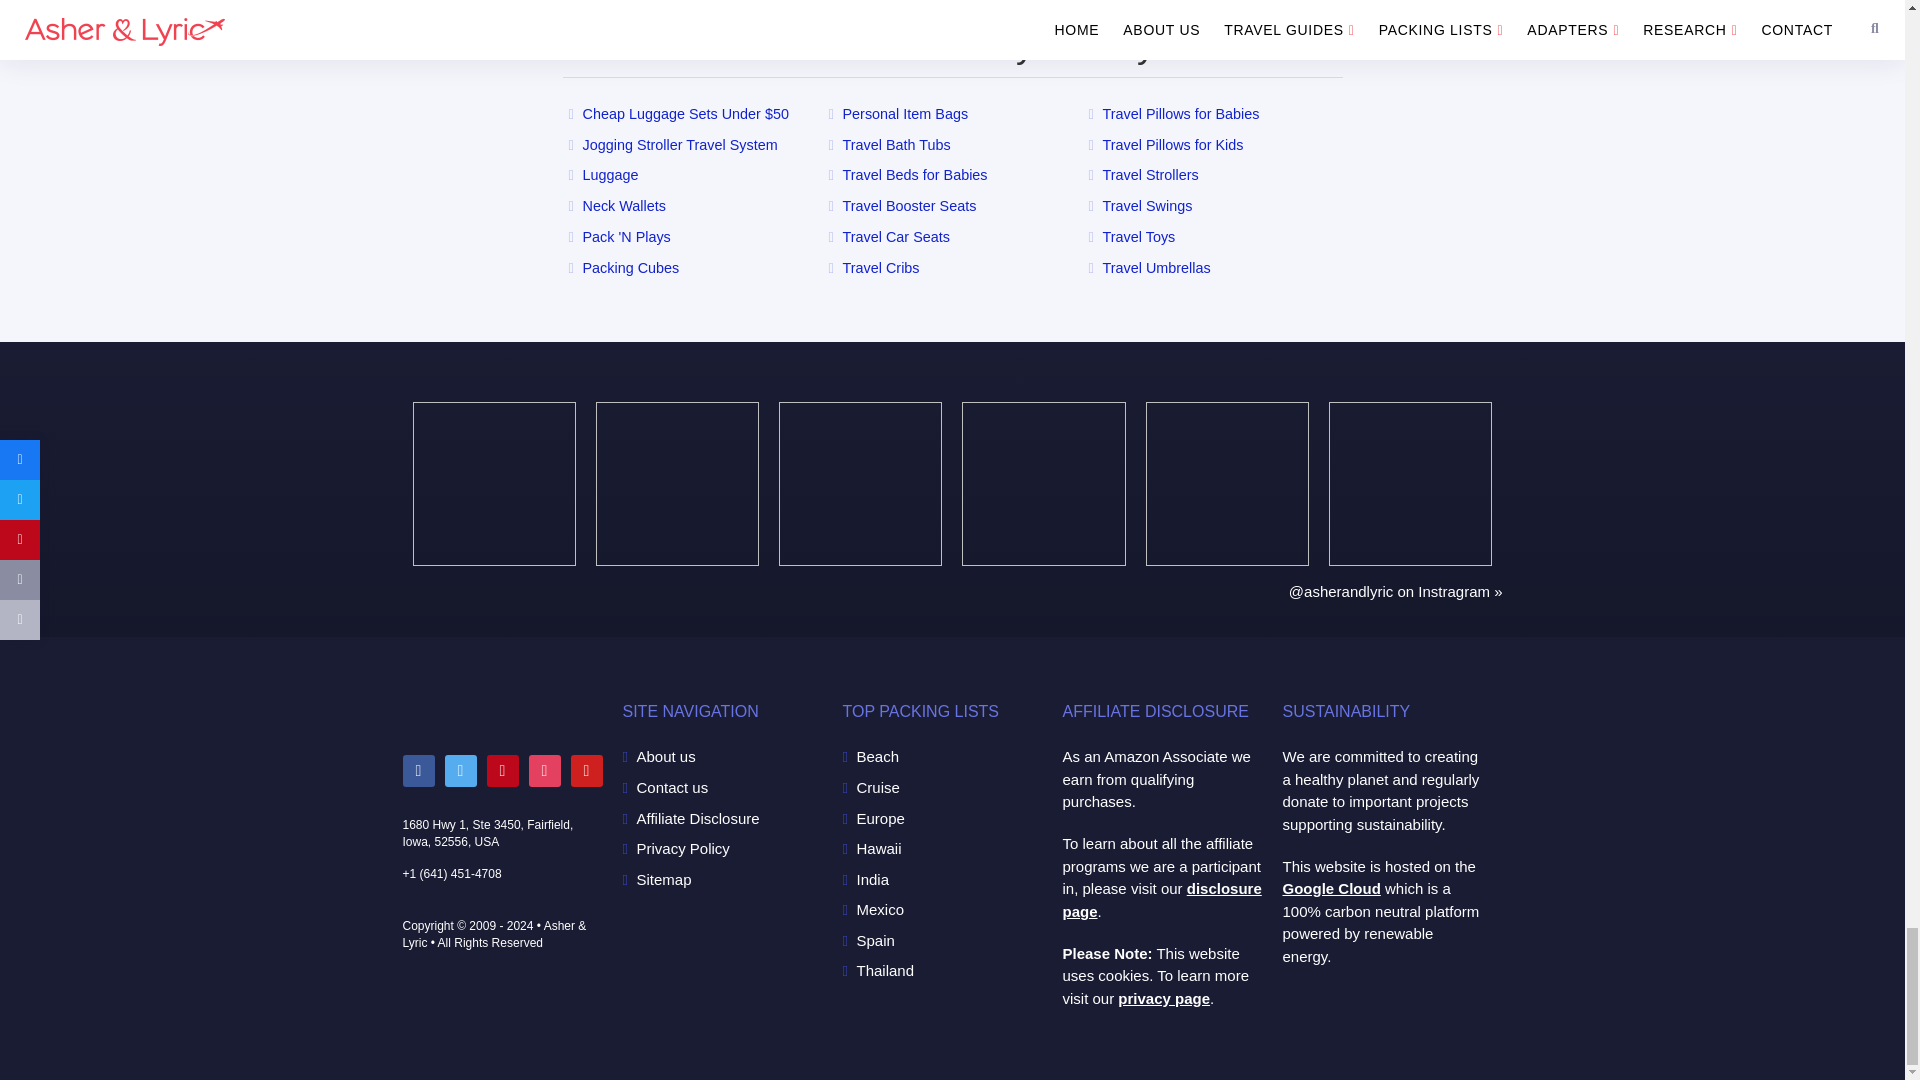 Image resolution: width=1920 pixels, height=1080 pixels. Describe the element at coordinates (460, 770) in the screenshot. I see `Twitter` at that location.